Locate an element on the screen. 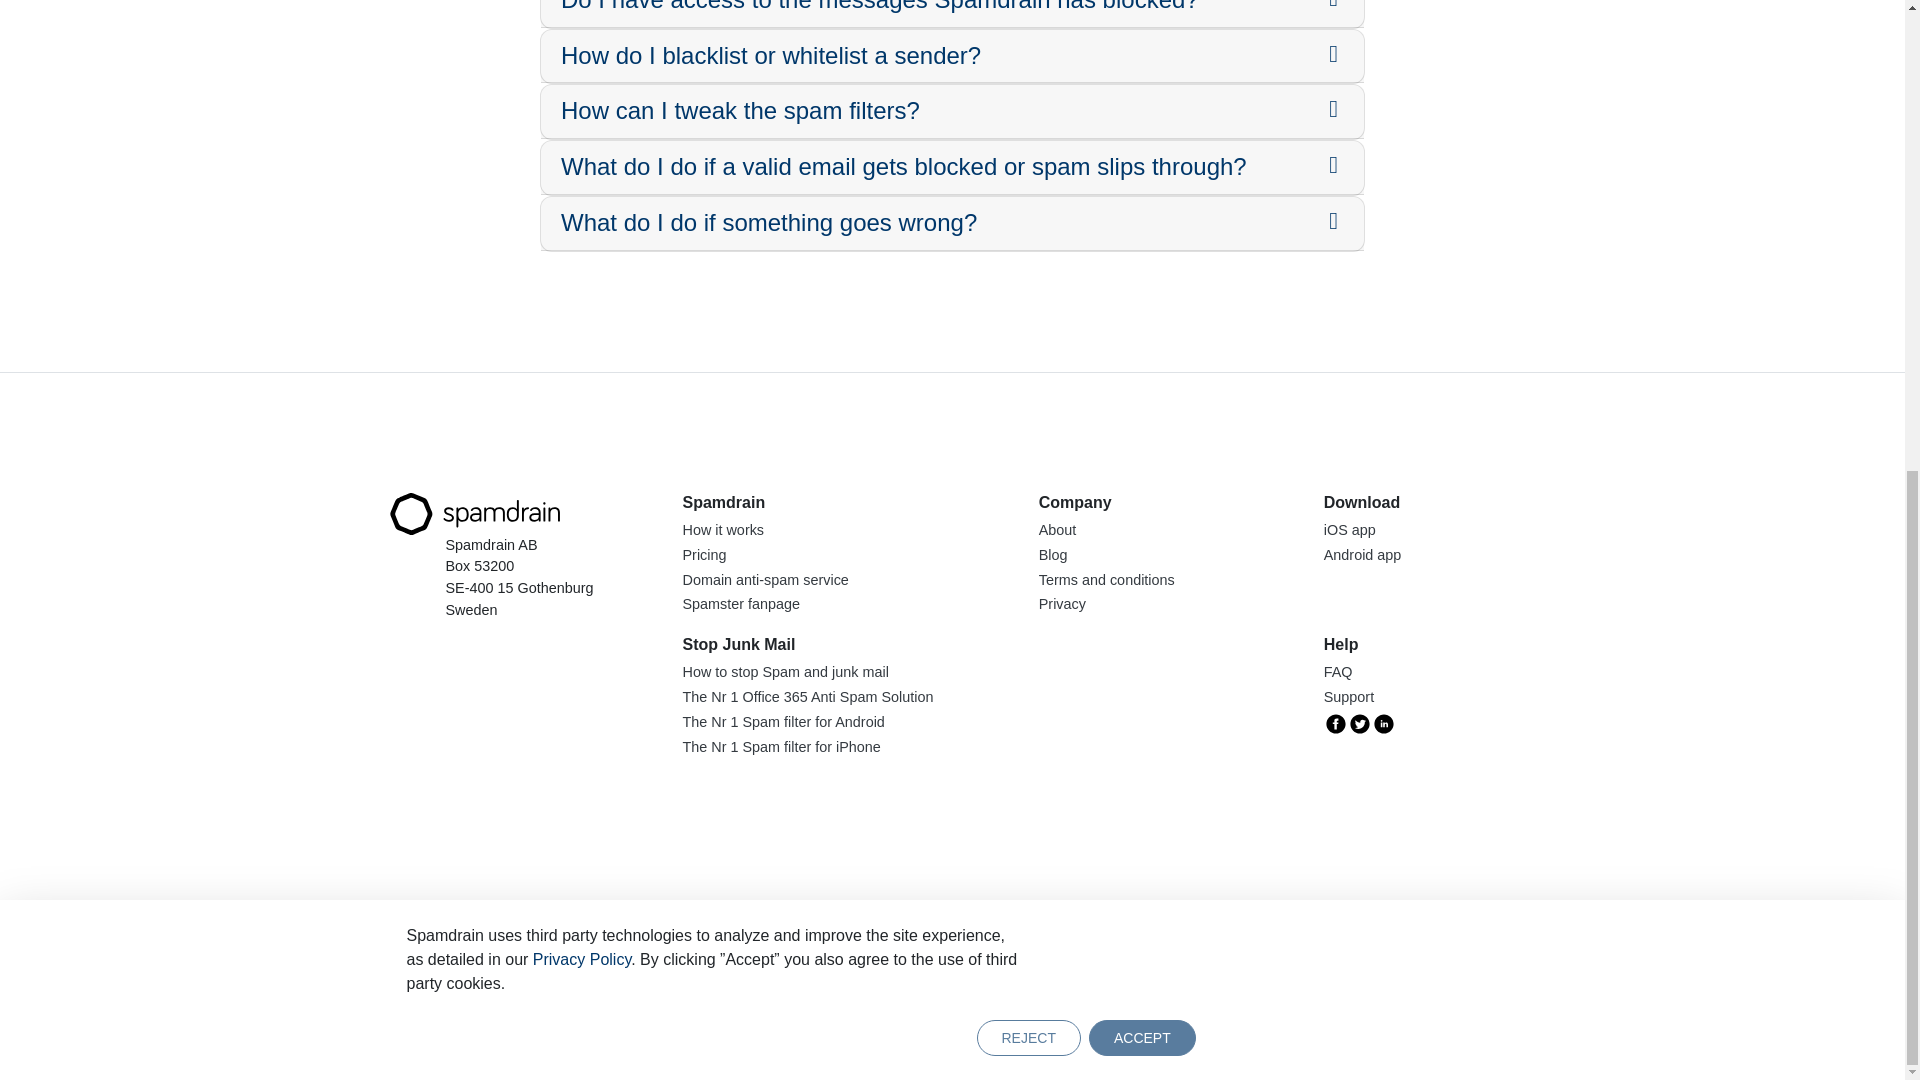 The image size is (1920, 1080). ACCEPT is located at coordinates (1142, 208).